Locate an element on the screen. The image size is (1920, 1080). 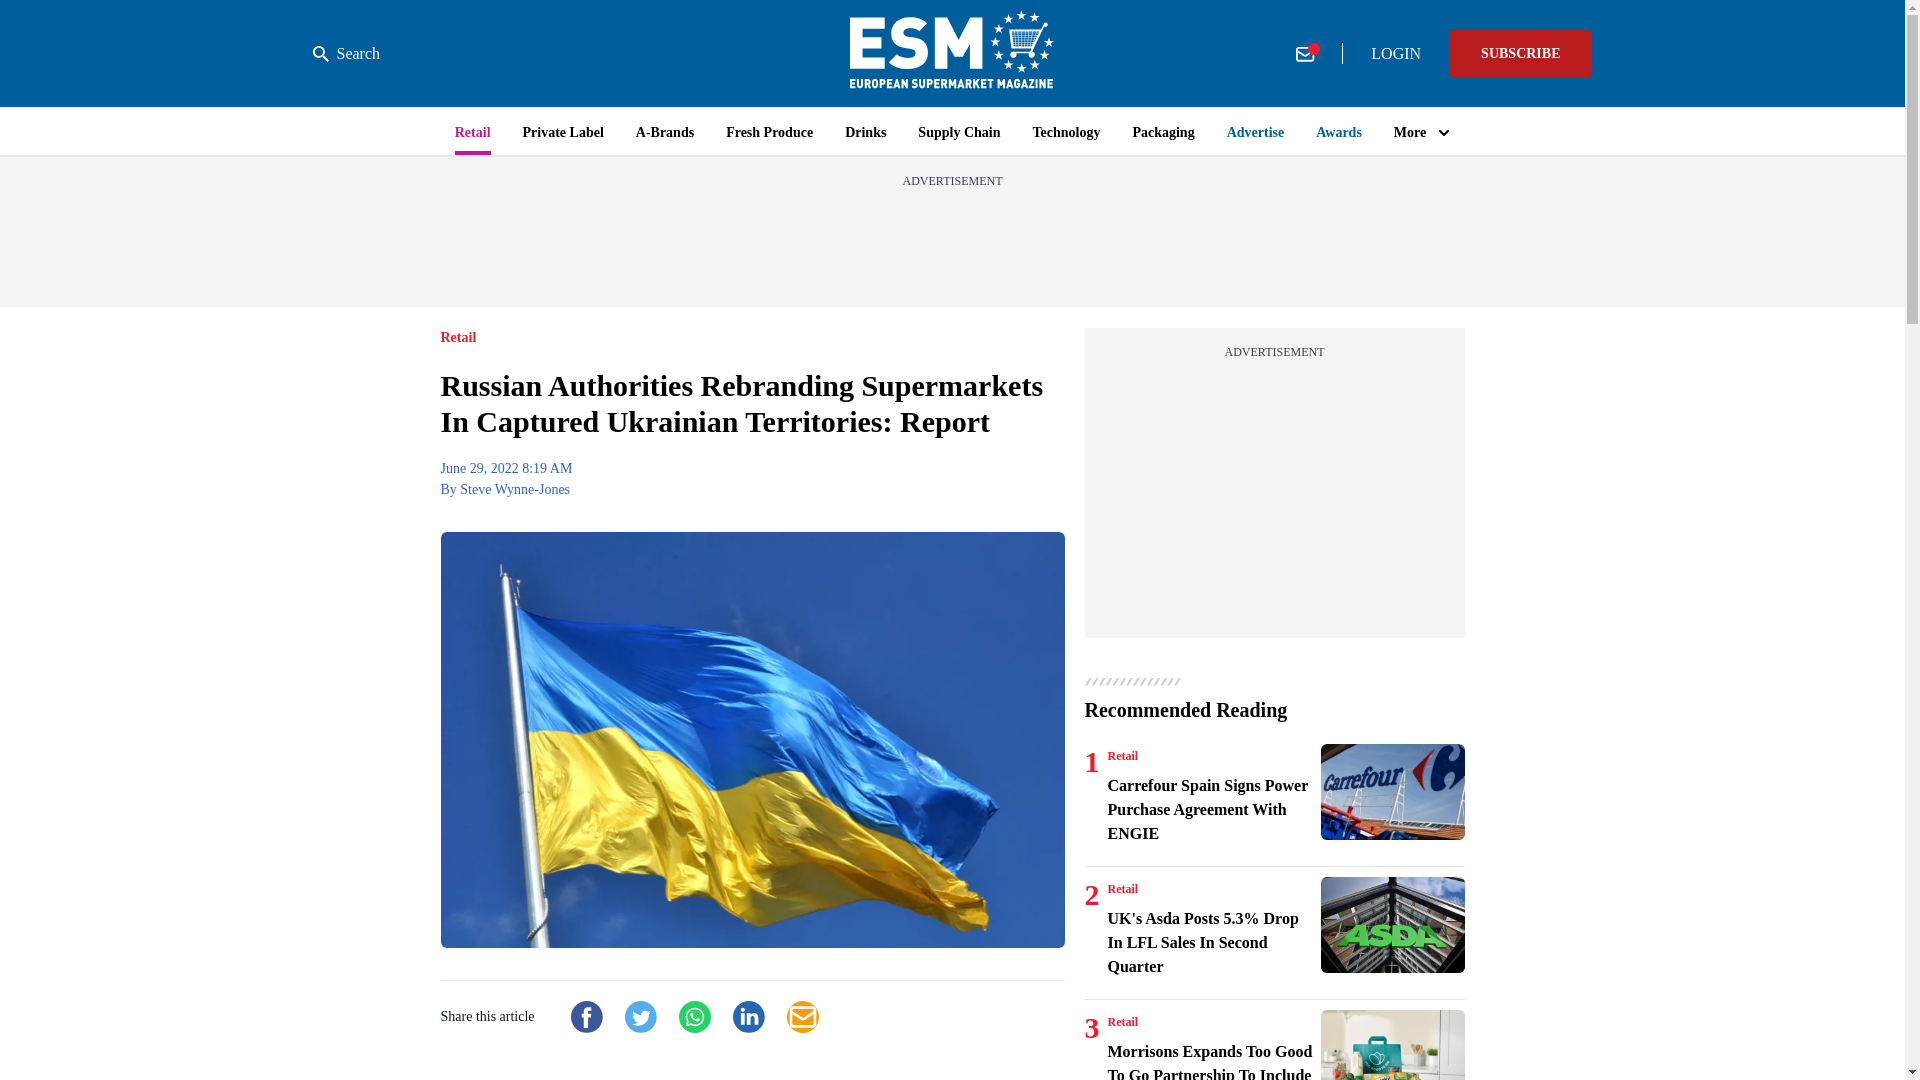
Carrefour Spain Signs Power Purchase Agreement With ENGIE is located at coordinates (1210, 810).